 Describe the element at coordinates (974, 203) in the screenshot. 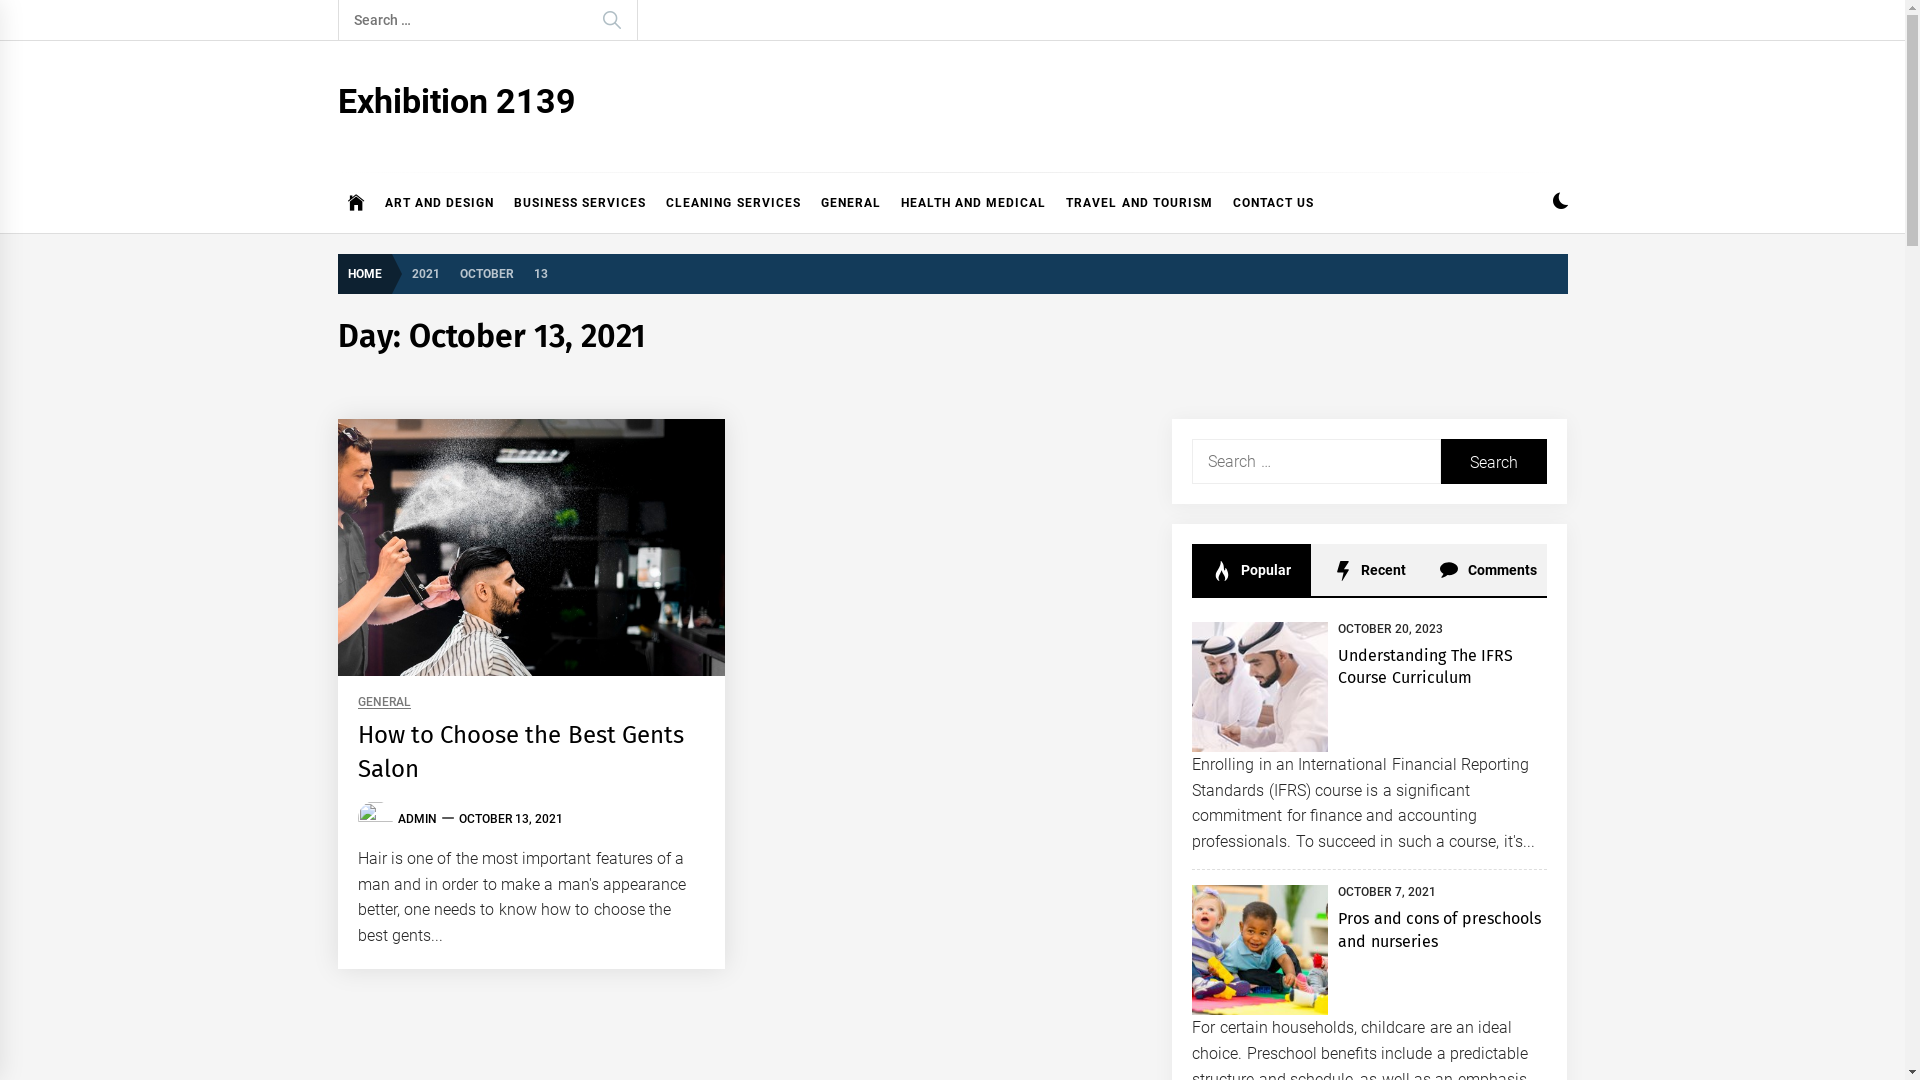

I see `HEALTH AND MEDICAL` at that location.